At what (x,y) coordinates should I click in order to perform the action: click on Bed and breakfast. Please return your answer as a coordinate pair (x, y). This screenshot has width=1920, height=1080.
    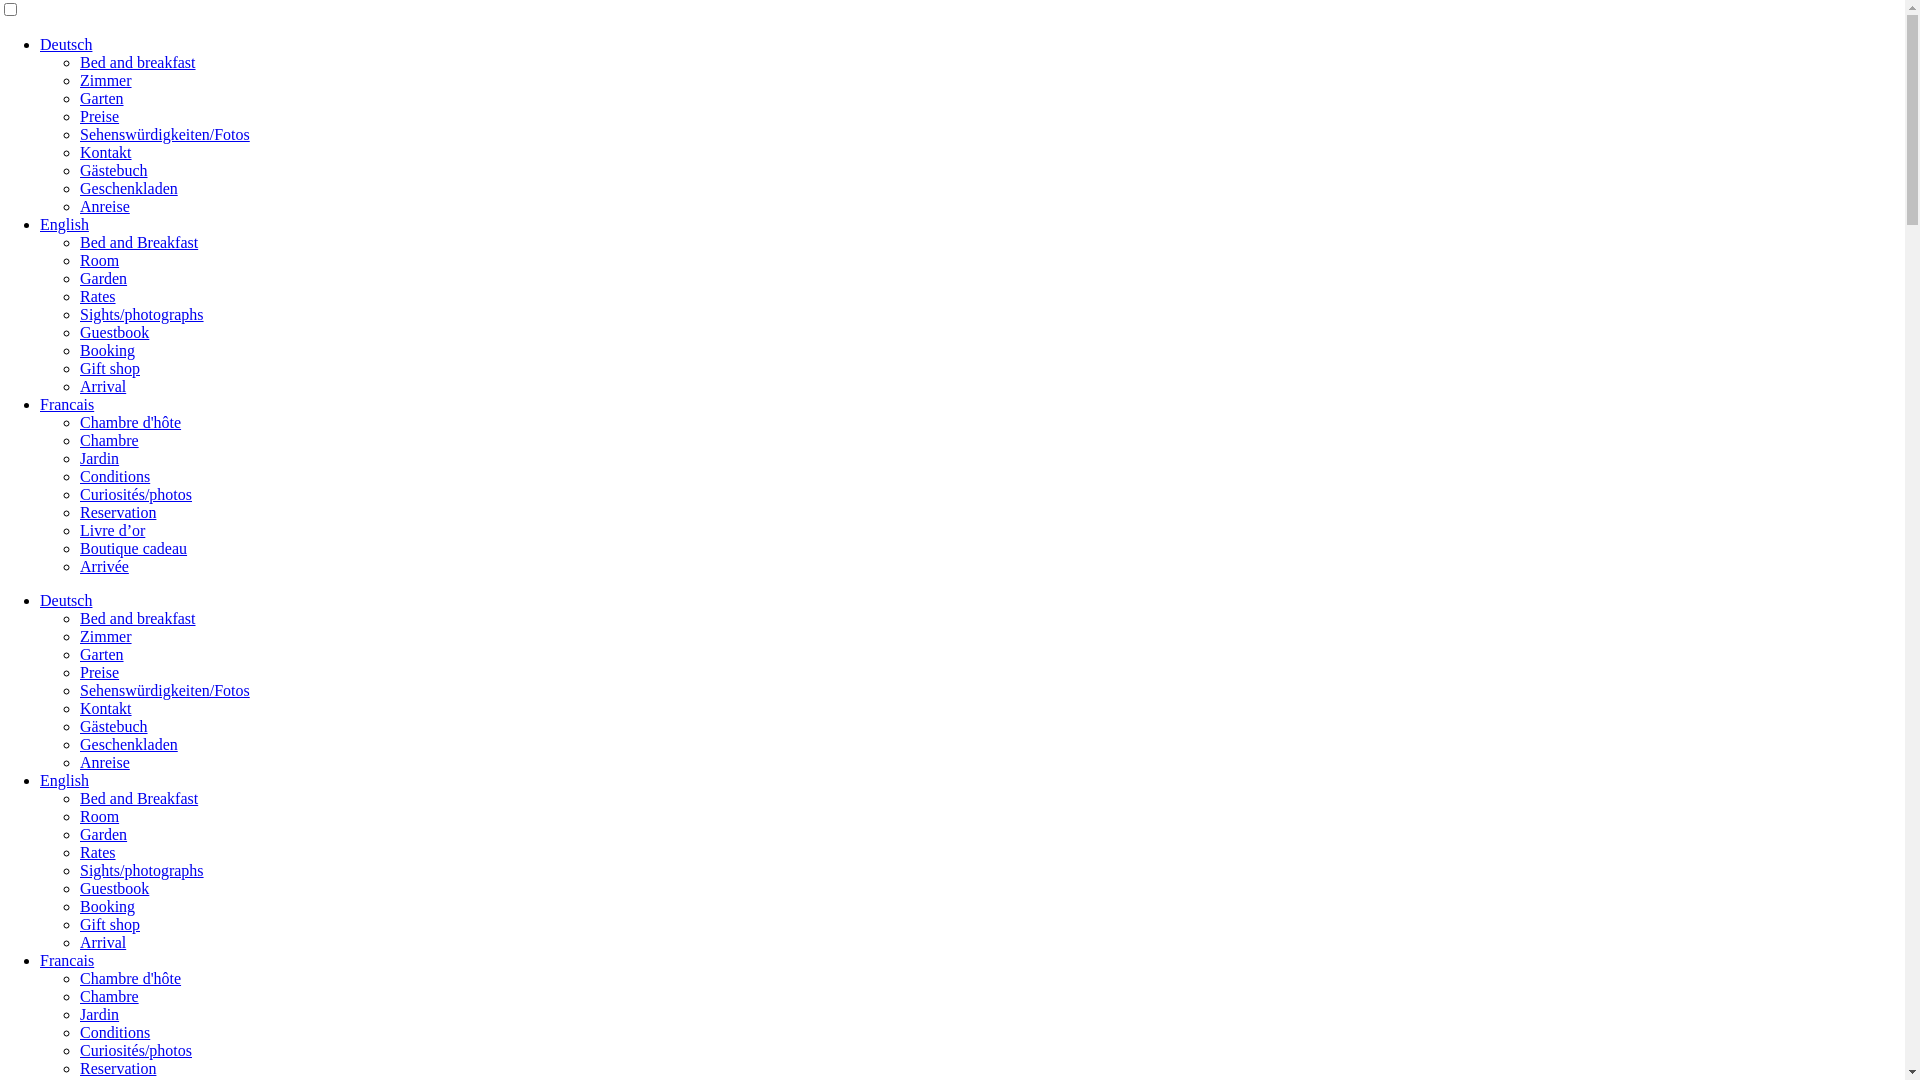
    Looking at the image, I should click on (138, 62).